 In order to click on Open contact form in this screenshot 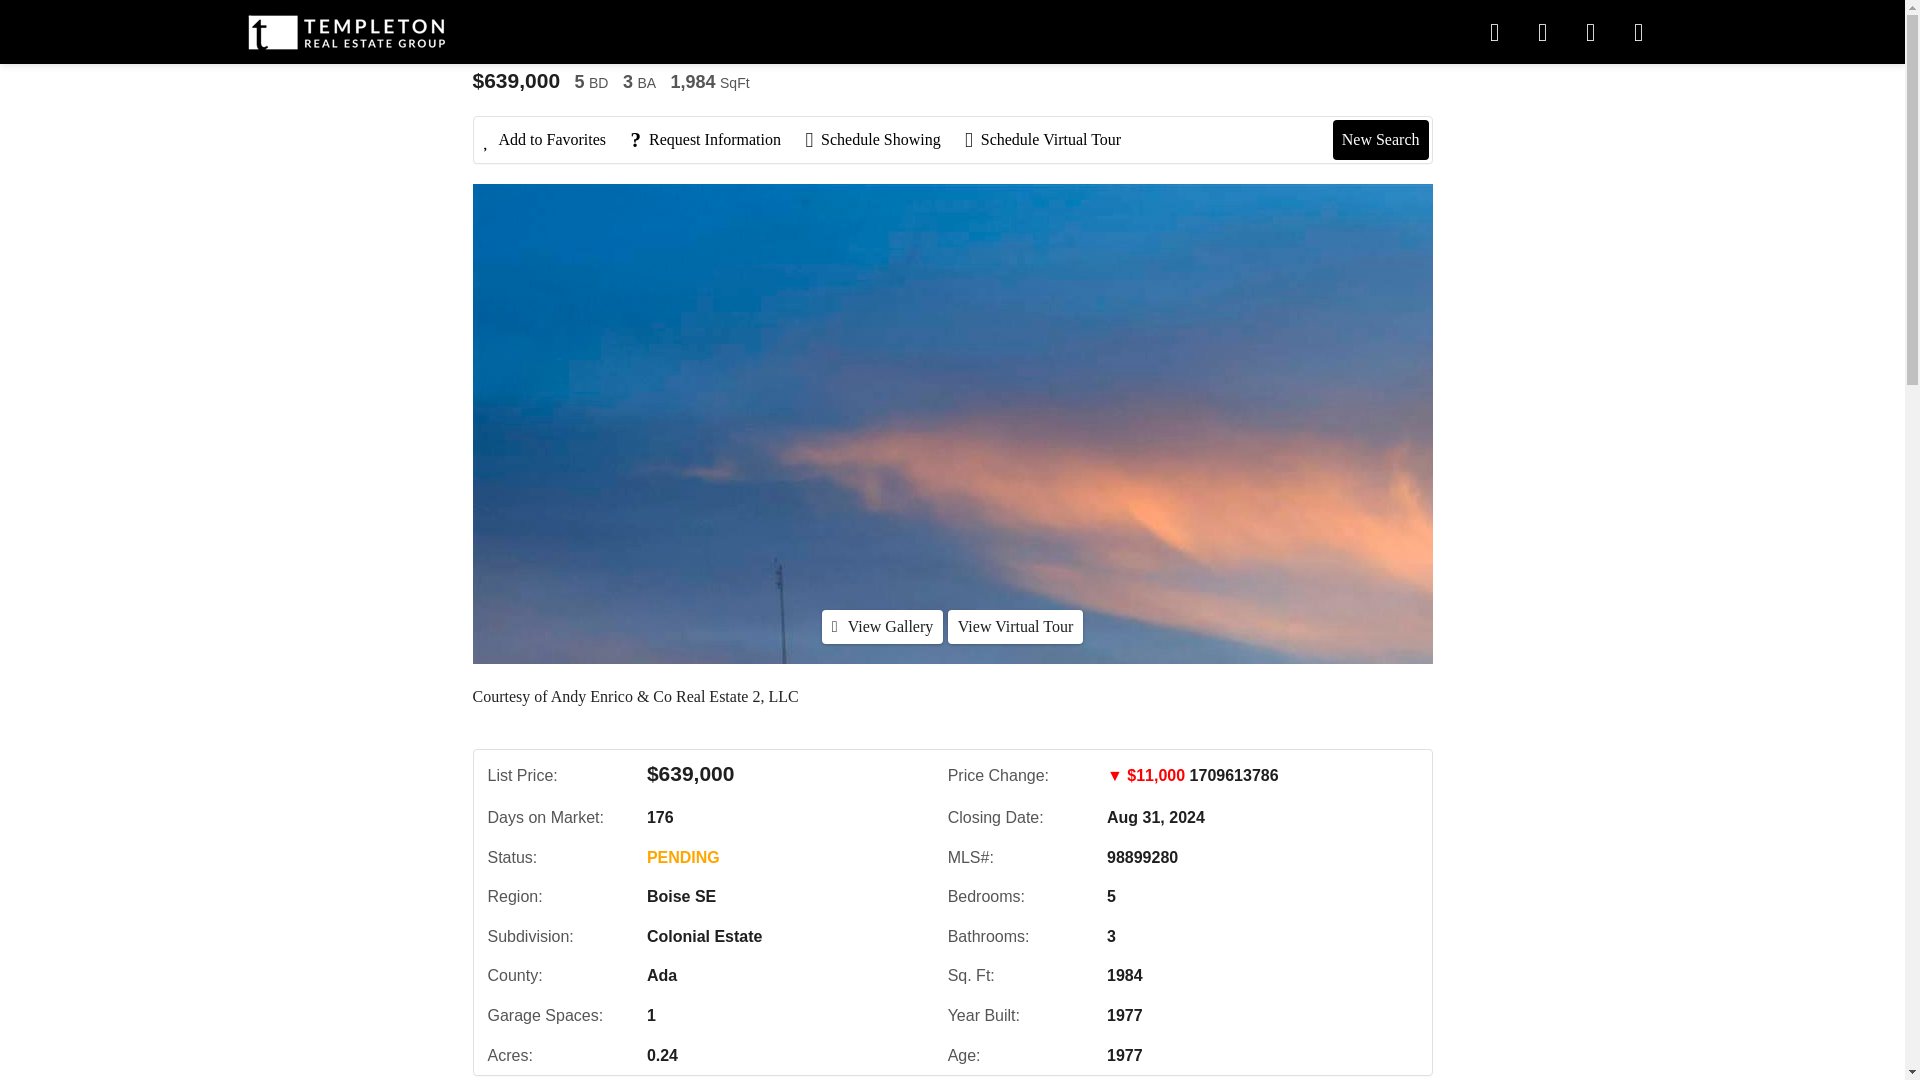, I will do `click(1494, 32)`.